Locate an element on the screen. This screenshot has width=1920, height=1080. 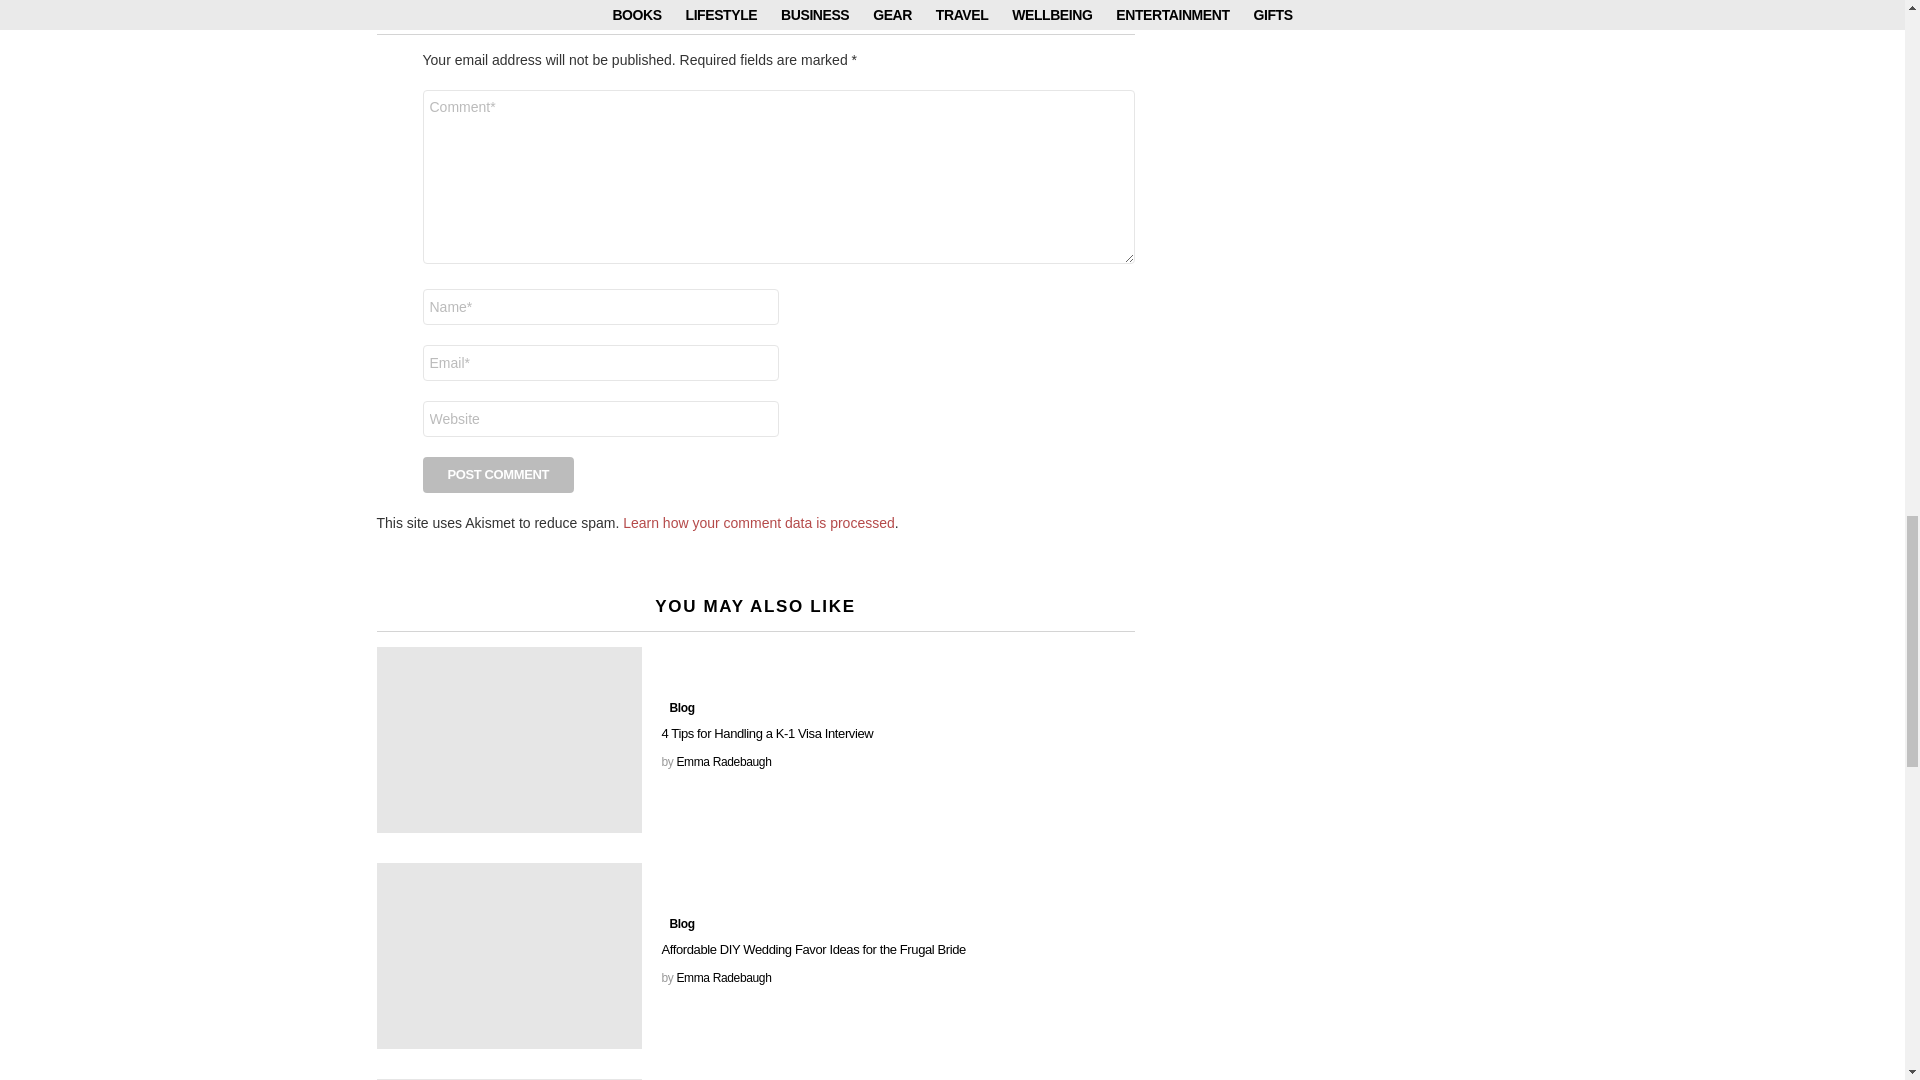
Posts by Emma Radebaugh is located at coordinates (723, 977).